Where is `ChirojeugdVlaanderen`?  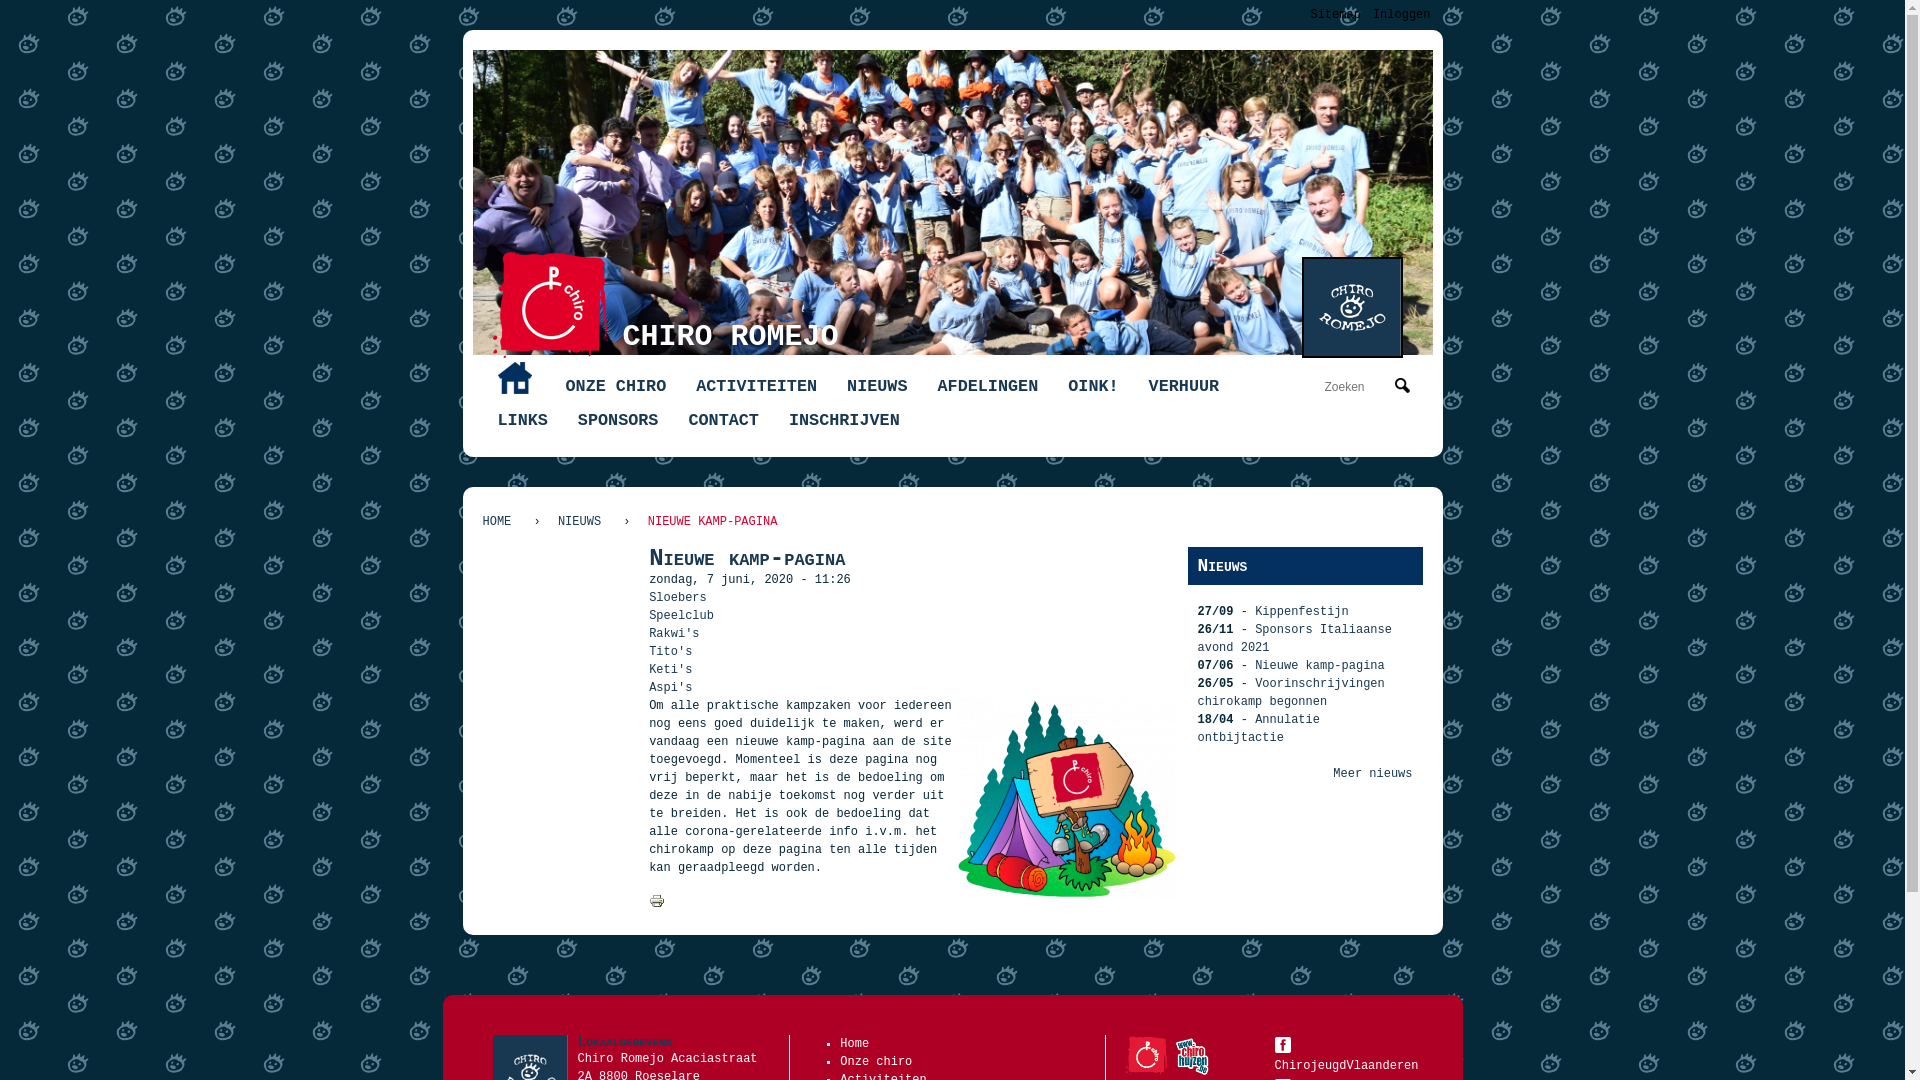
ChirojeugdVlaanderen is located at coordinates (1348, 1056).